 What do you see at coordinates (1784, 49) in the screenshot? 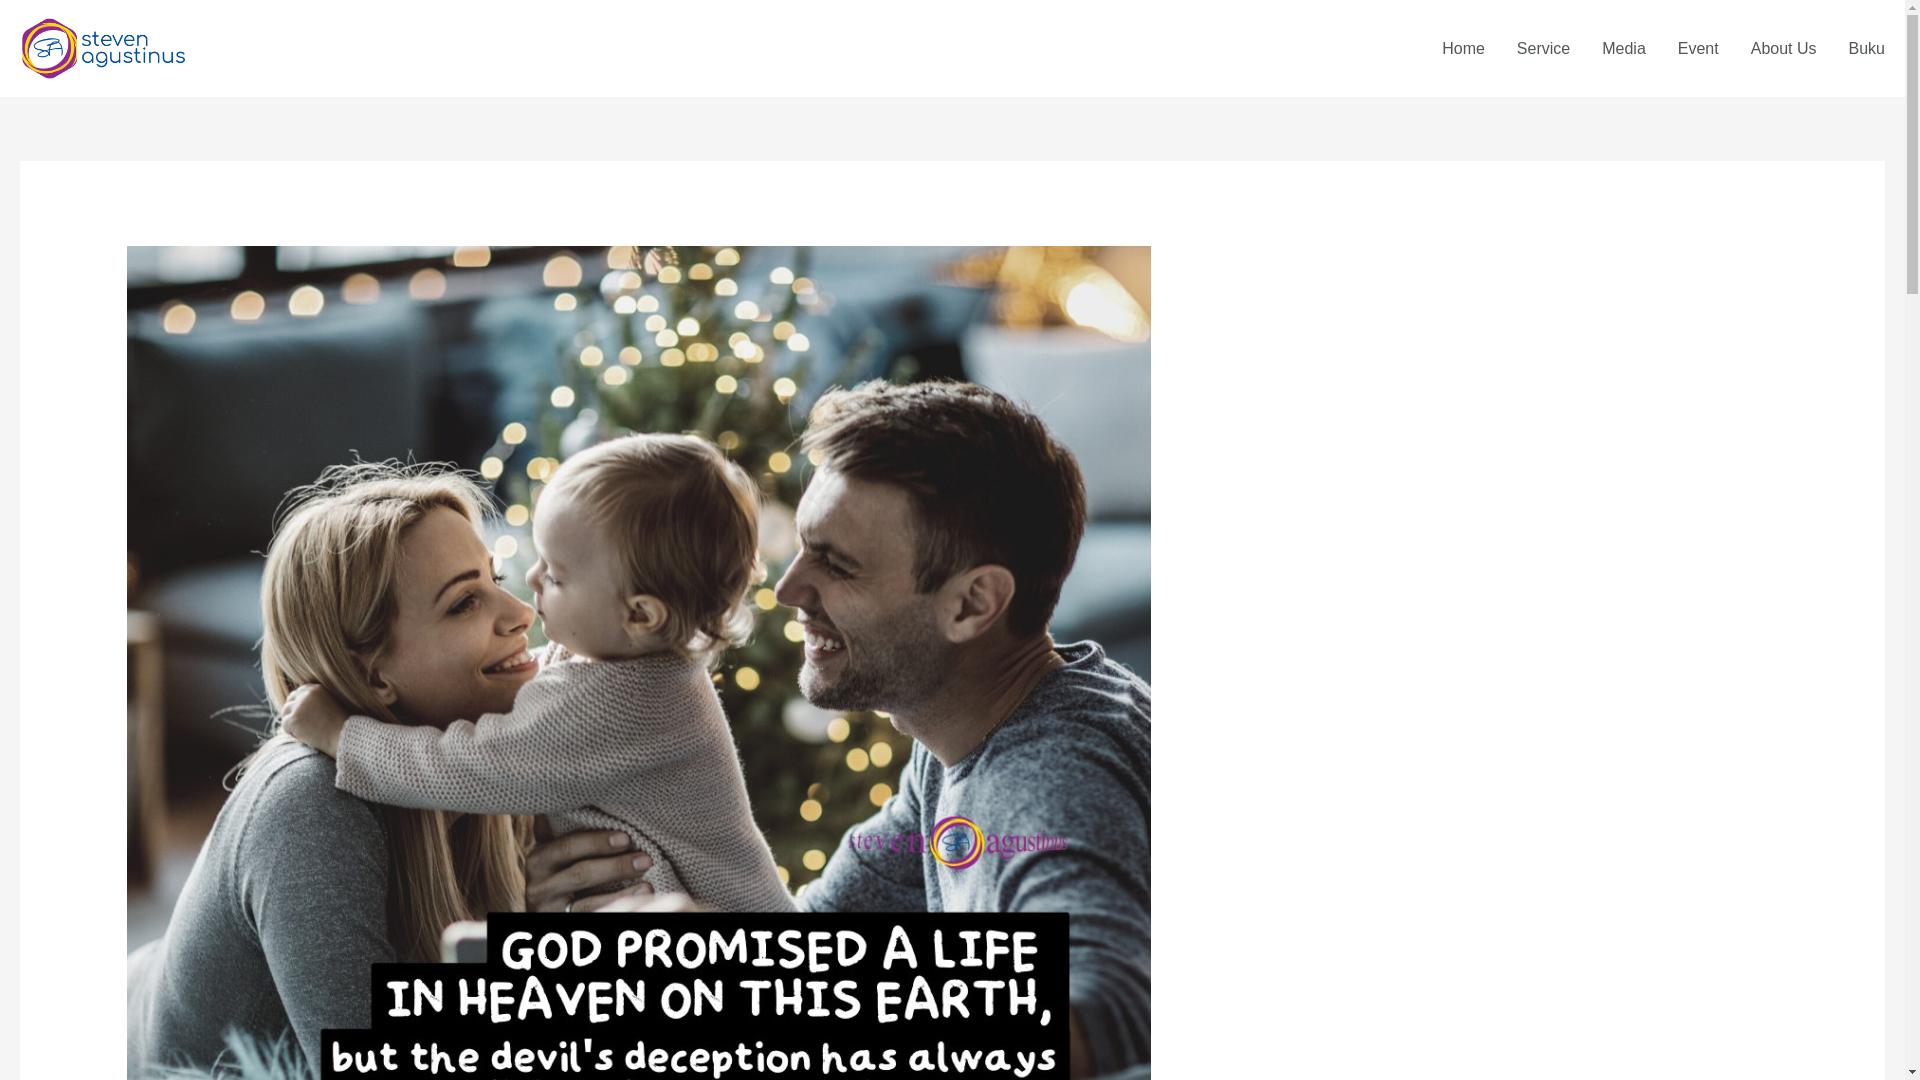
I see `About Us` at bounding box center [1784, 49].